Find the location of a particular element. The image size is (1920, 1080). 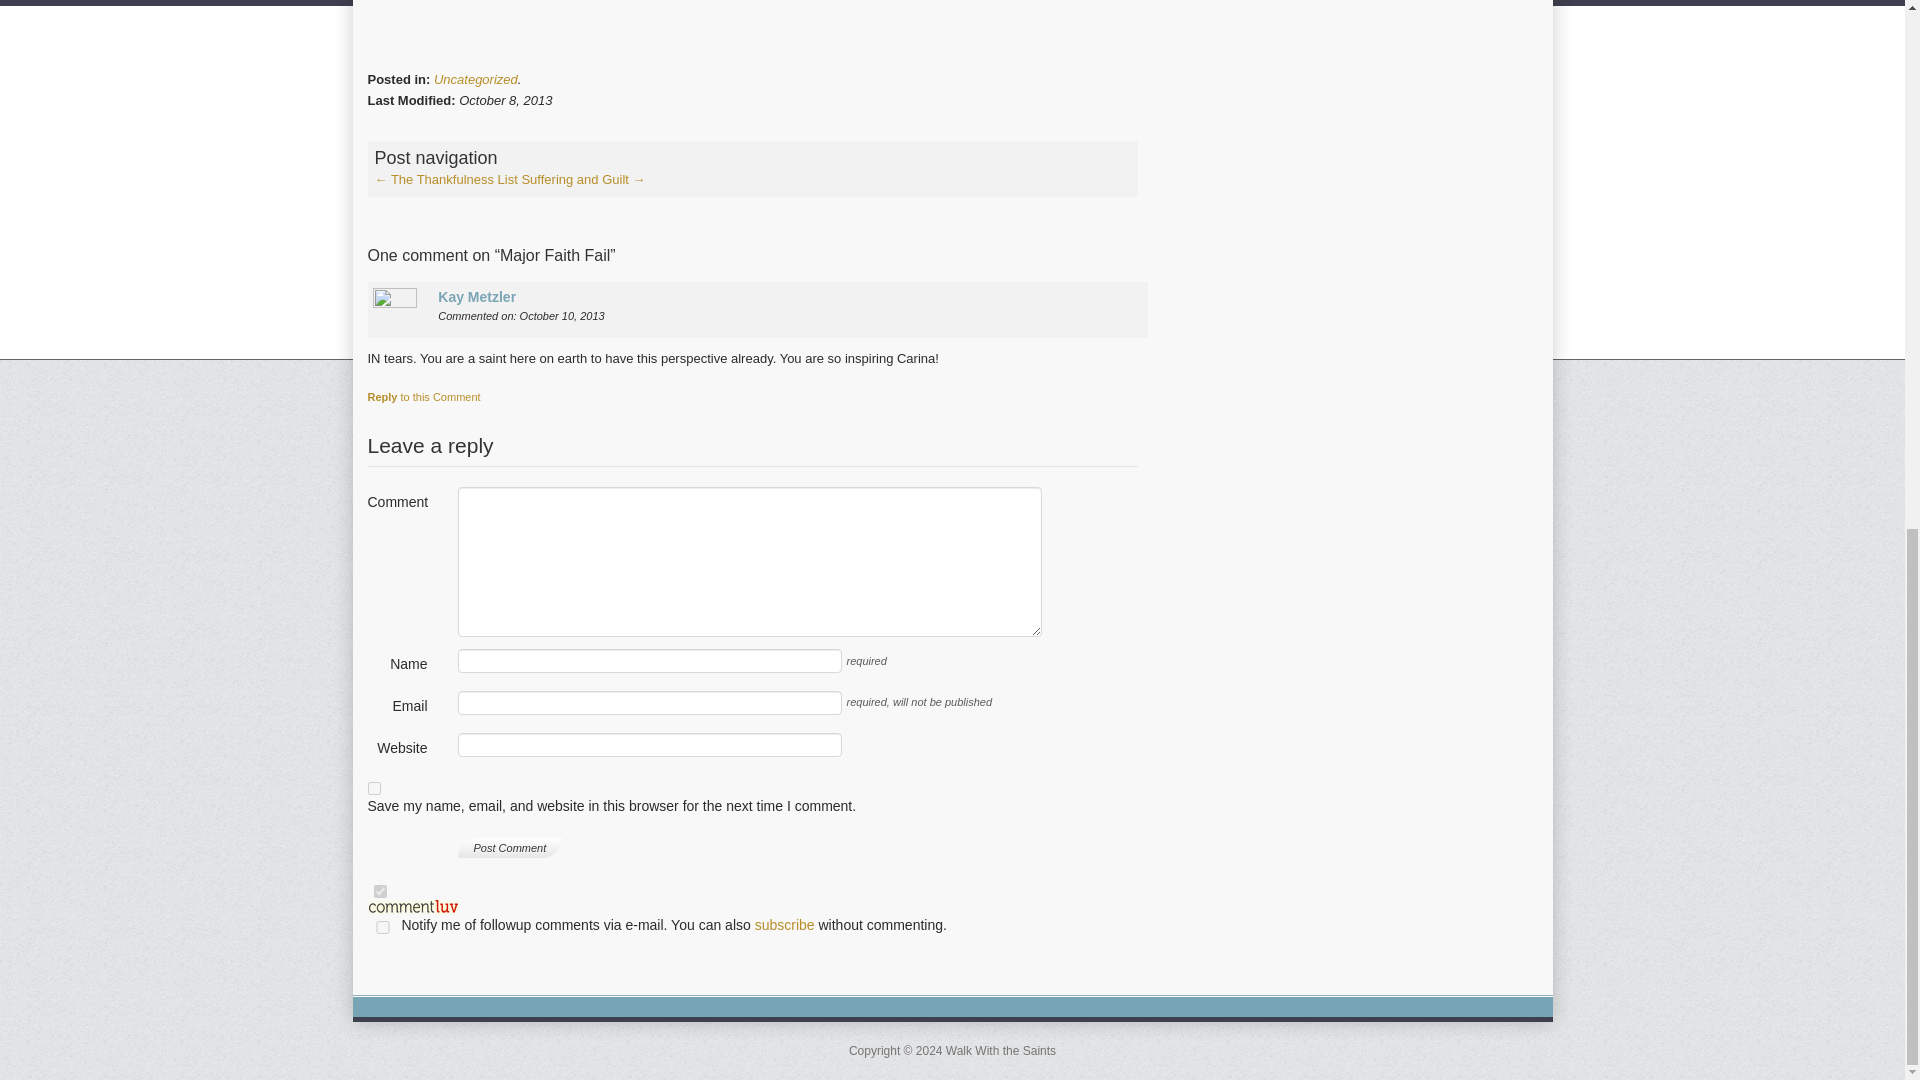

Post Comment is located at coordinates (510, 848).